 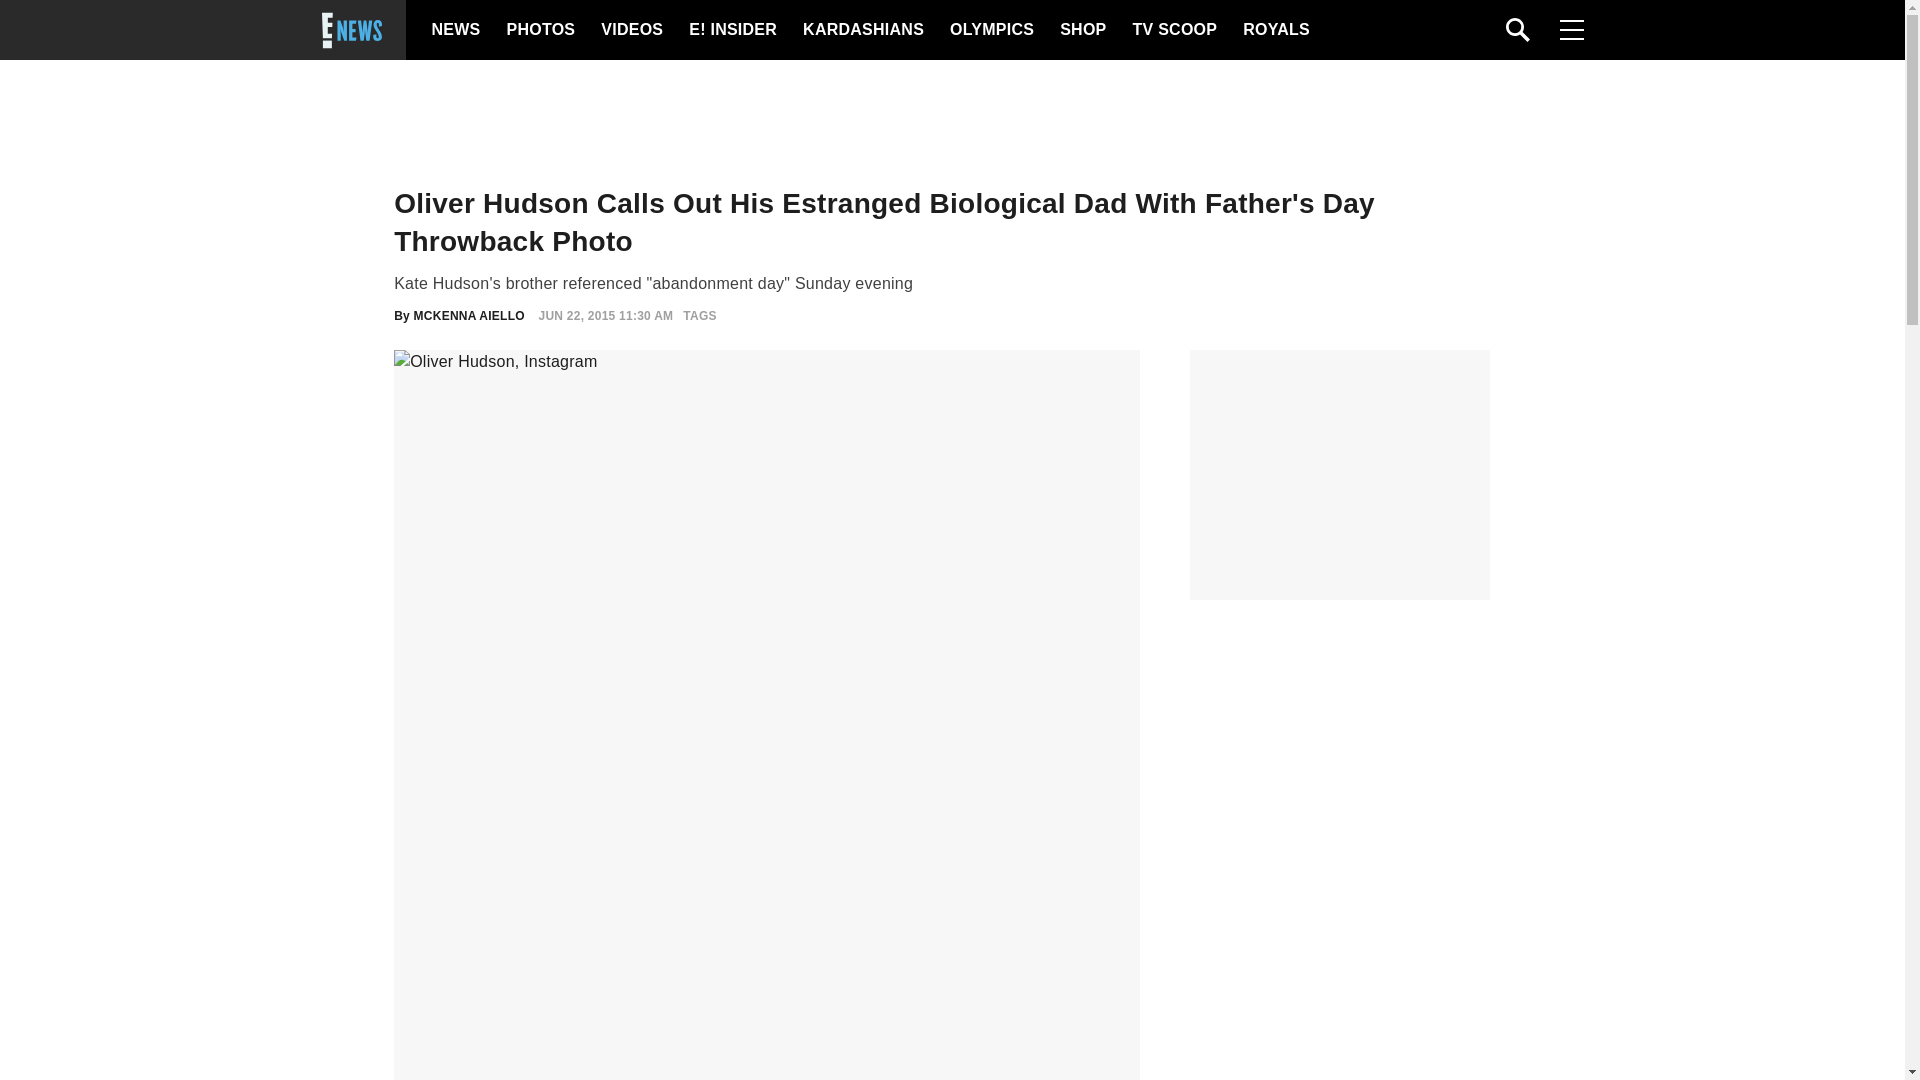 What do you see at coordinates (456, 30) in the screenshot?
I see `NEWS` at bounding box center [456, 30].